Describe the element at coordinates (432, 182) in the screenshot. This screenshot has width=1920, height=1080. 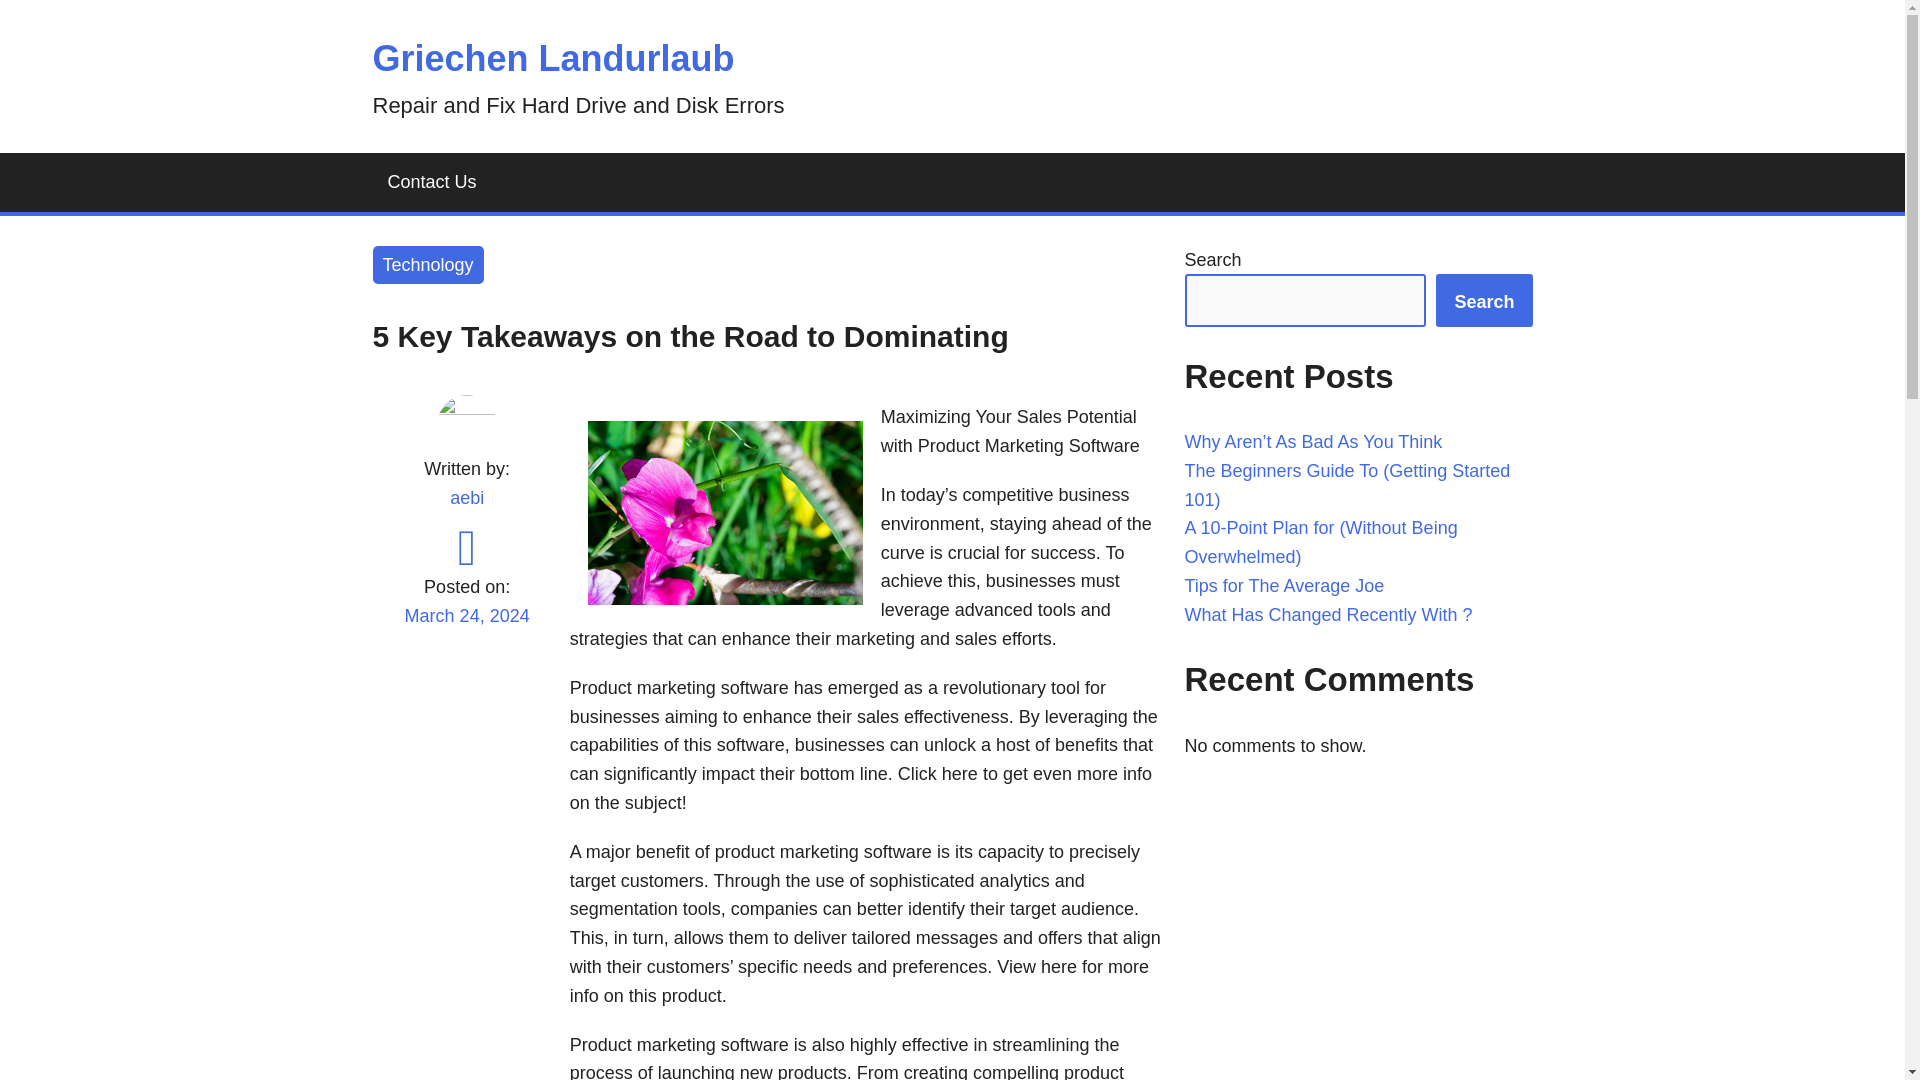
I see `Contact Us` at that location.